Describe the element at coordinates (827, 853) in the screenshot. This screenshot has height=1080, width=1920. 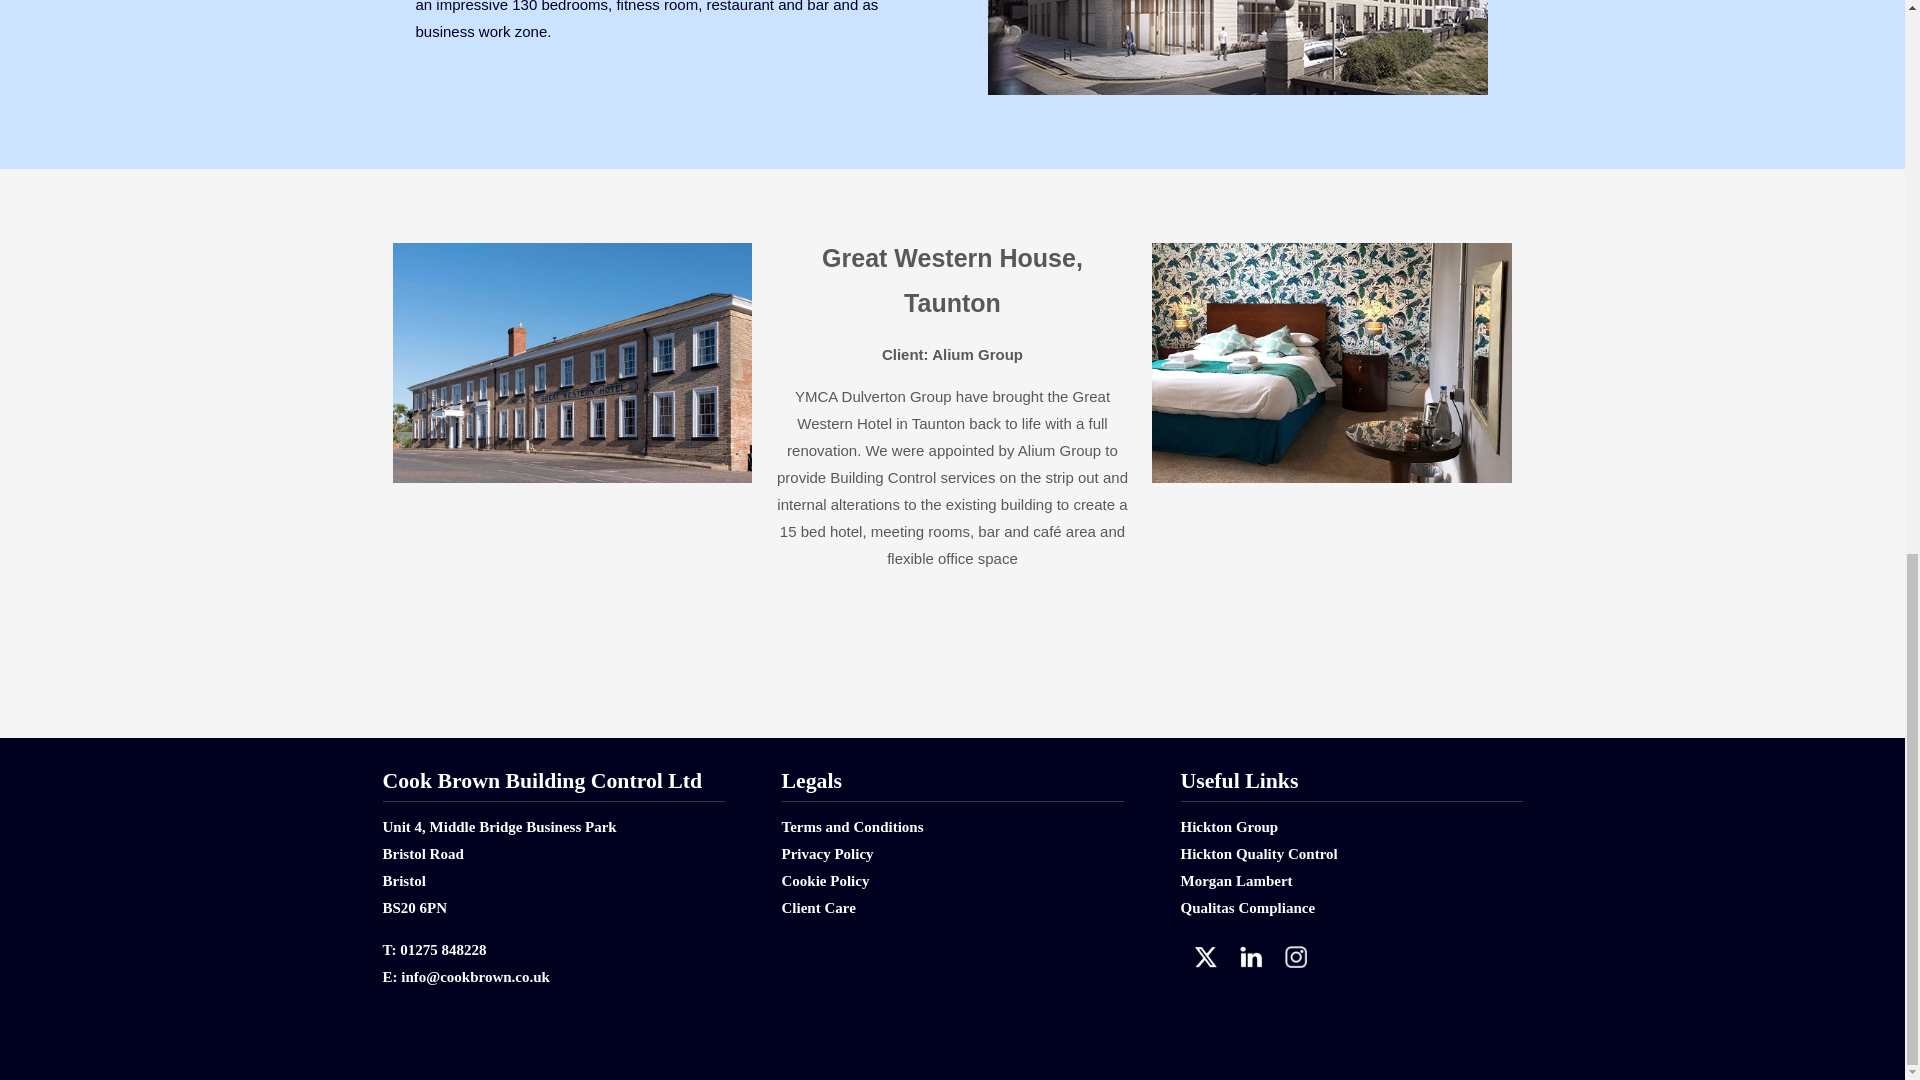
I see `Privacy Policy` at that location.